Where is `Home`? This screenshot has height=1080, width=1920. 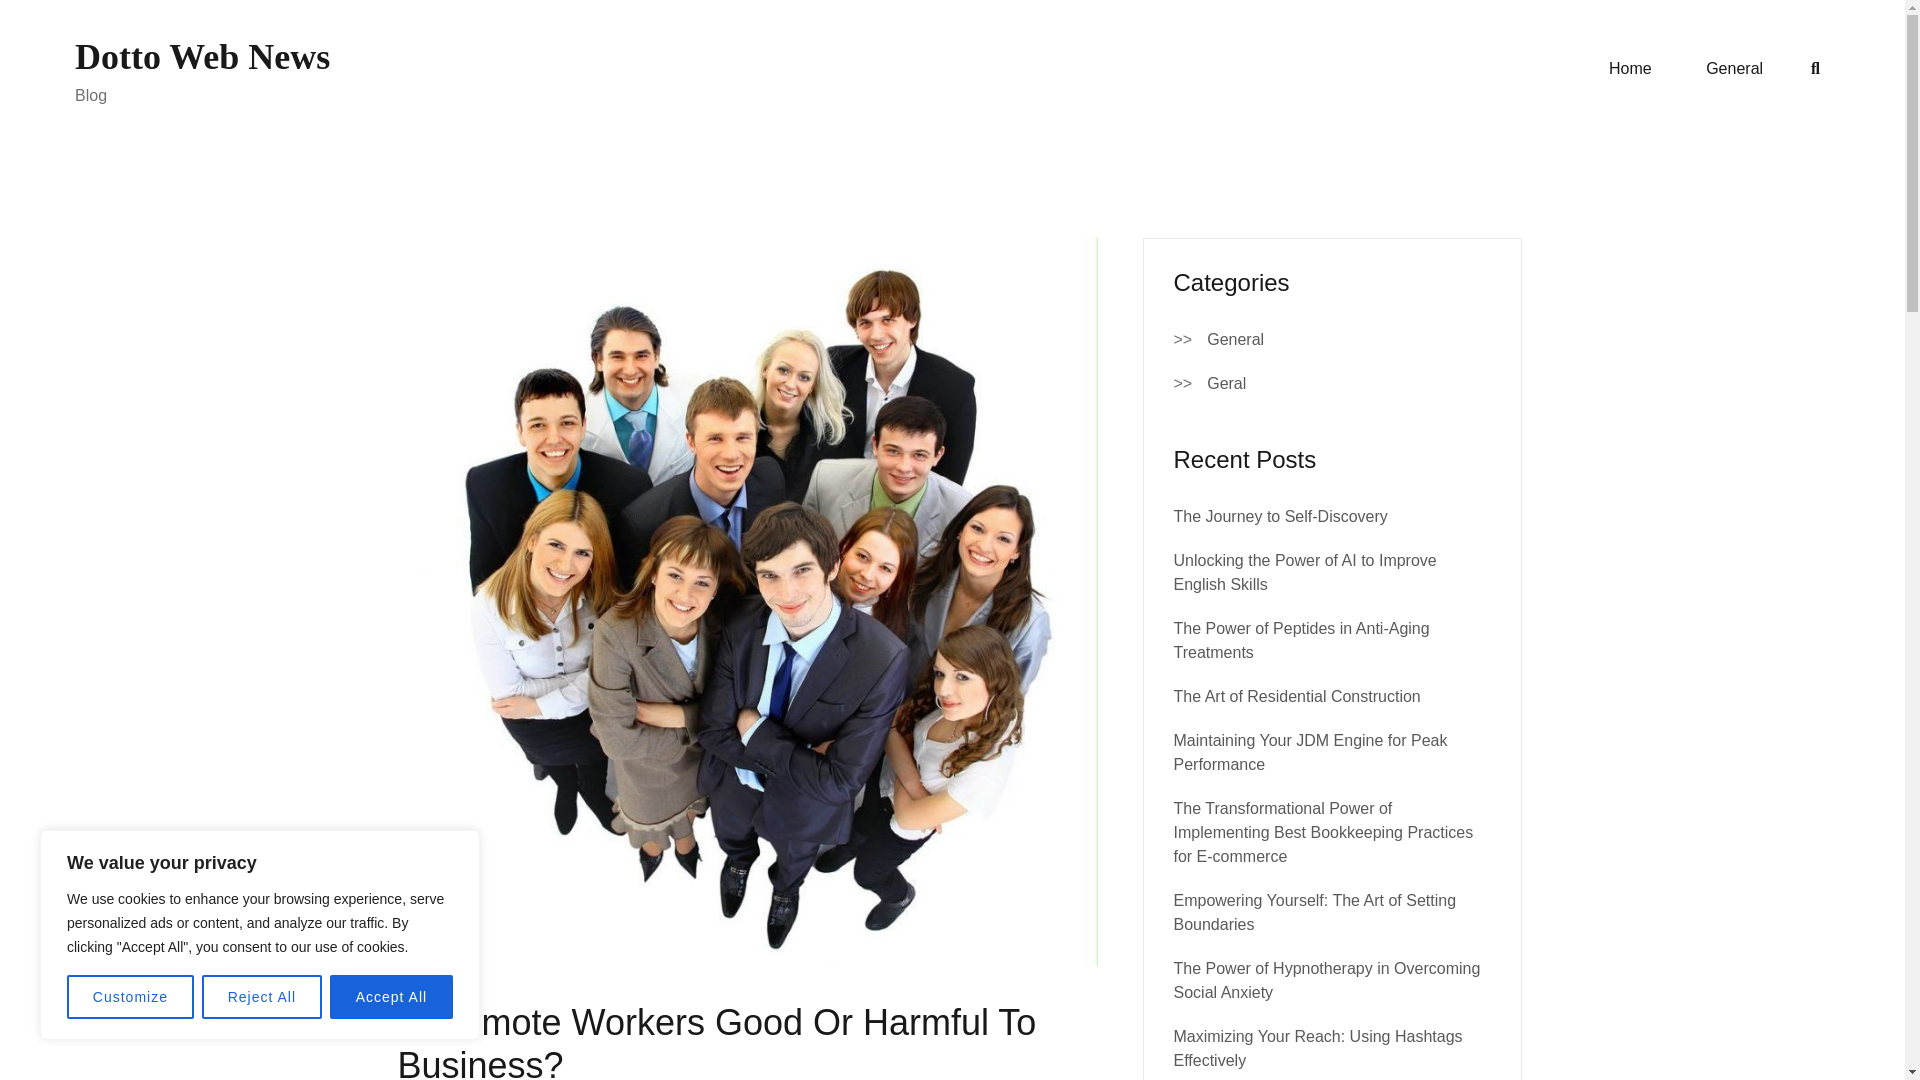
Home is located at coordinates (1630, 69).